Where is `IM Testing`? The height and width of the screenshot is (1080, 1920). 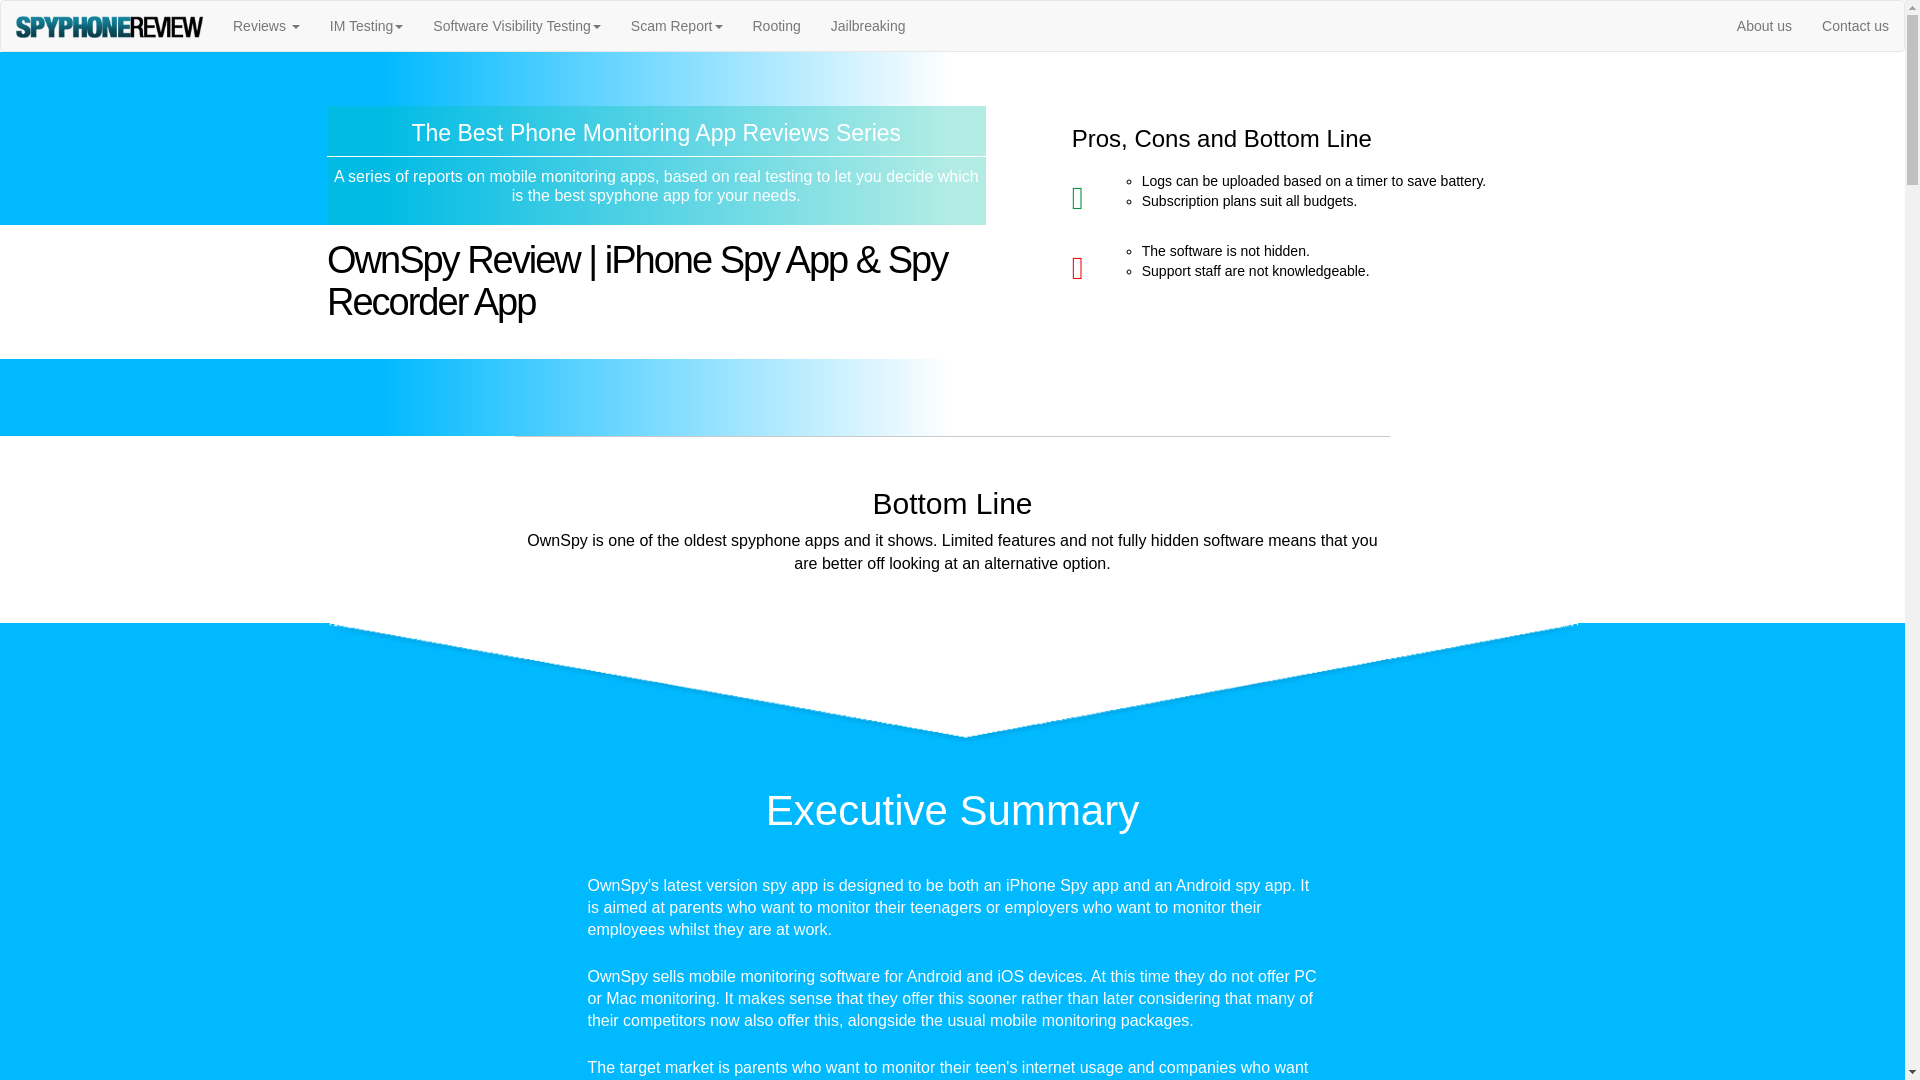 IM Testing is located at coordinates (366, 26).